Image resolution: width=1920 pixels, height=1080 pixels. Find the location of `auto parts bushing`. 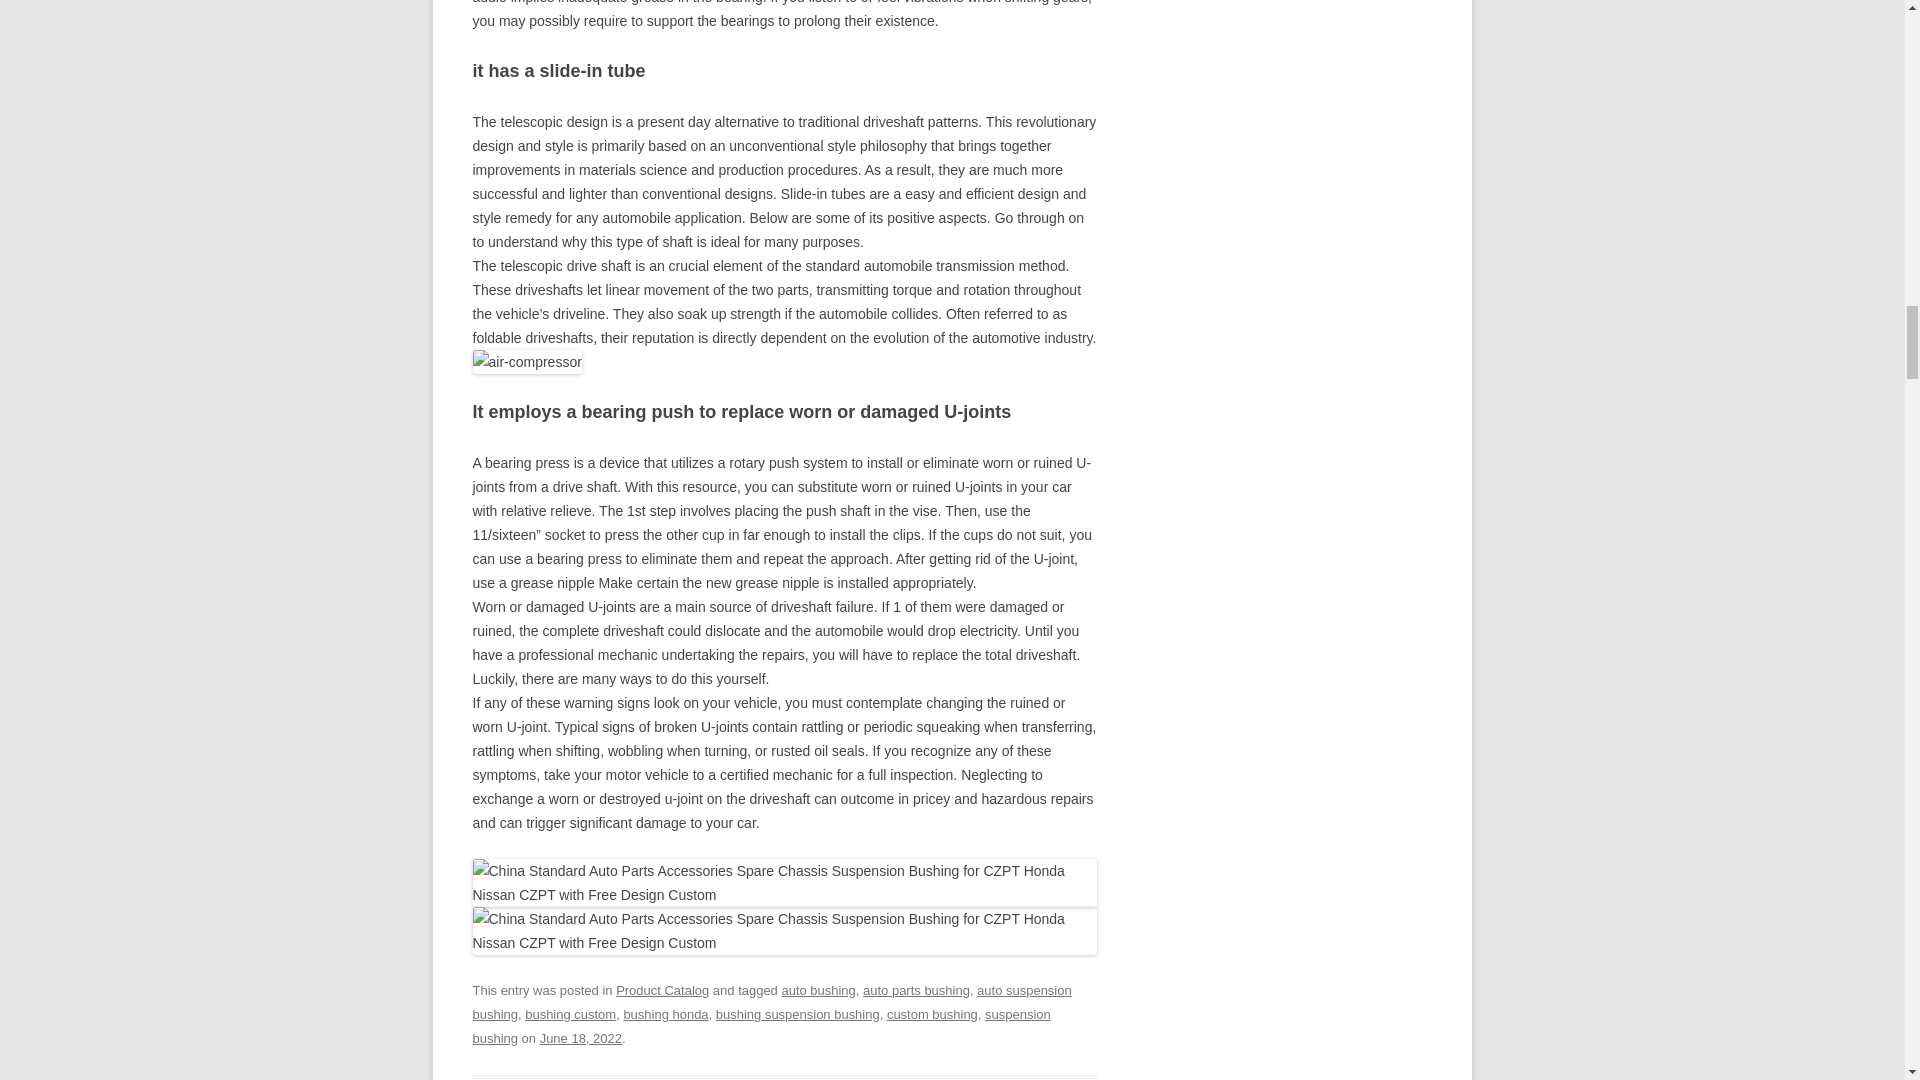

auto parts bushing is located at coordinates (916, 990).